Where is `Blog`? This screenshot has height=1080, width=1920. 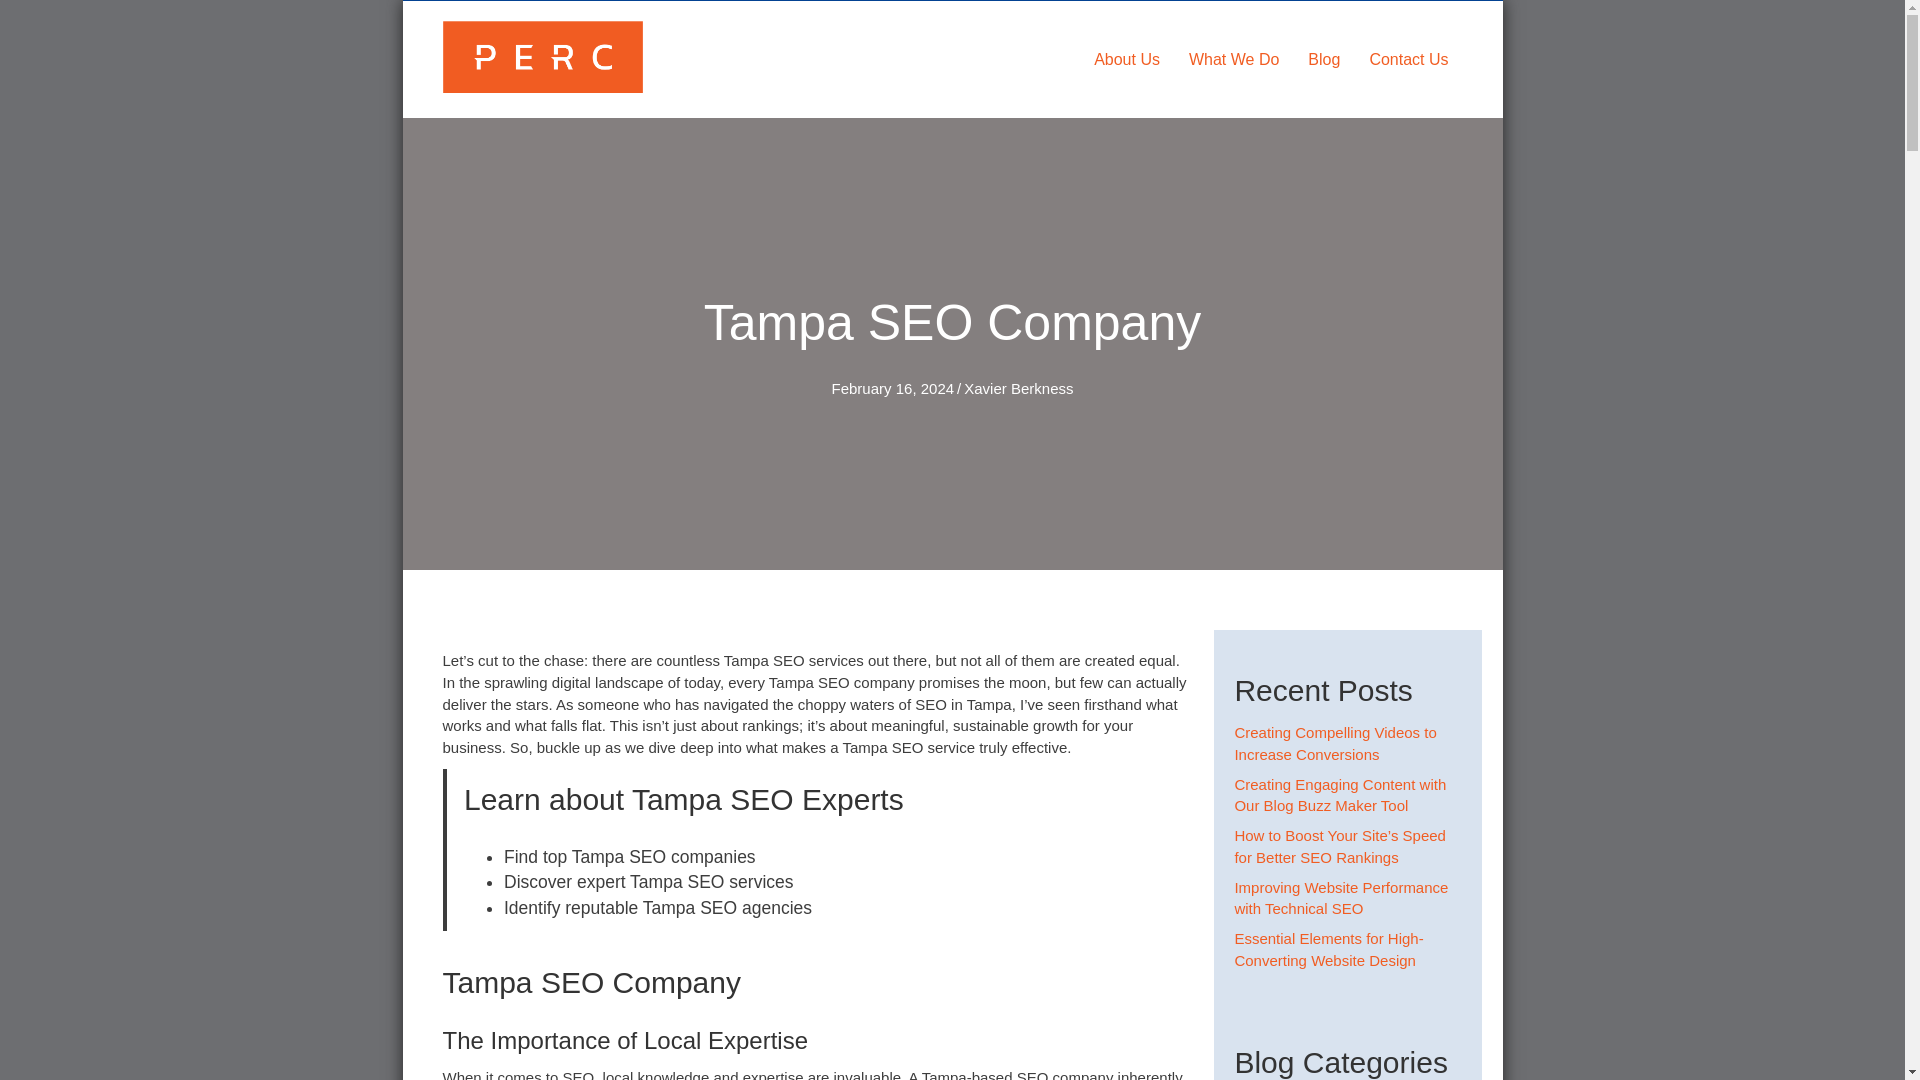
Blog is located at coordinates (1324, 60).